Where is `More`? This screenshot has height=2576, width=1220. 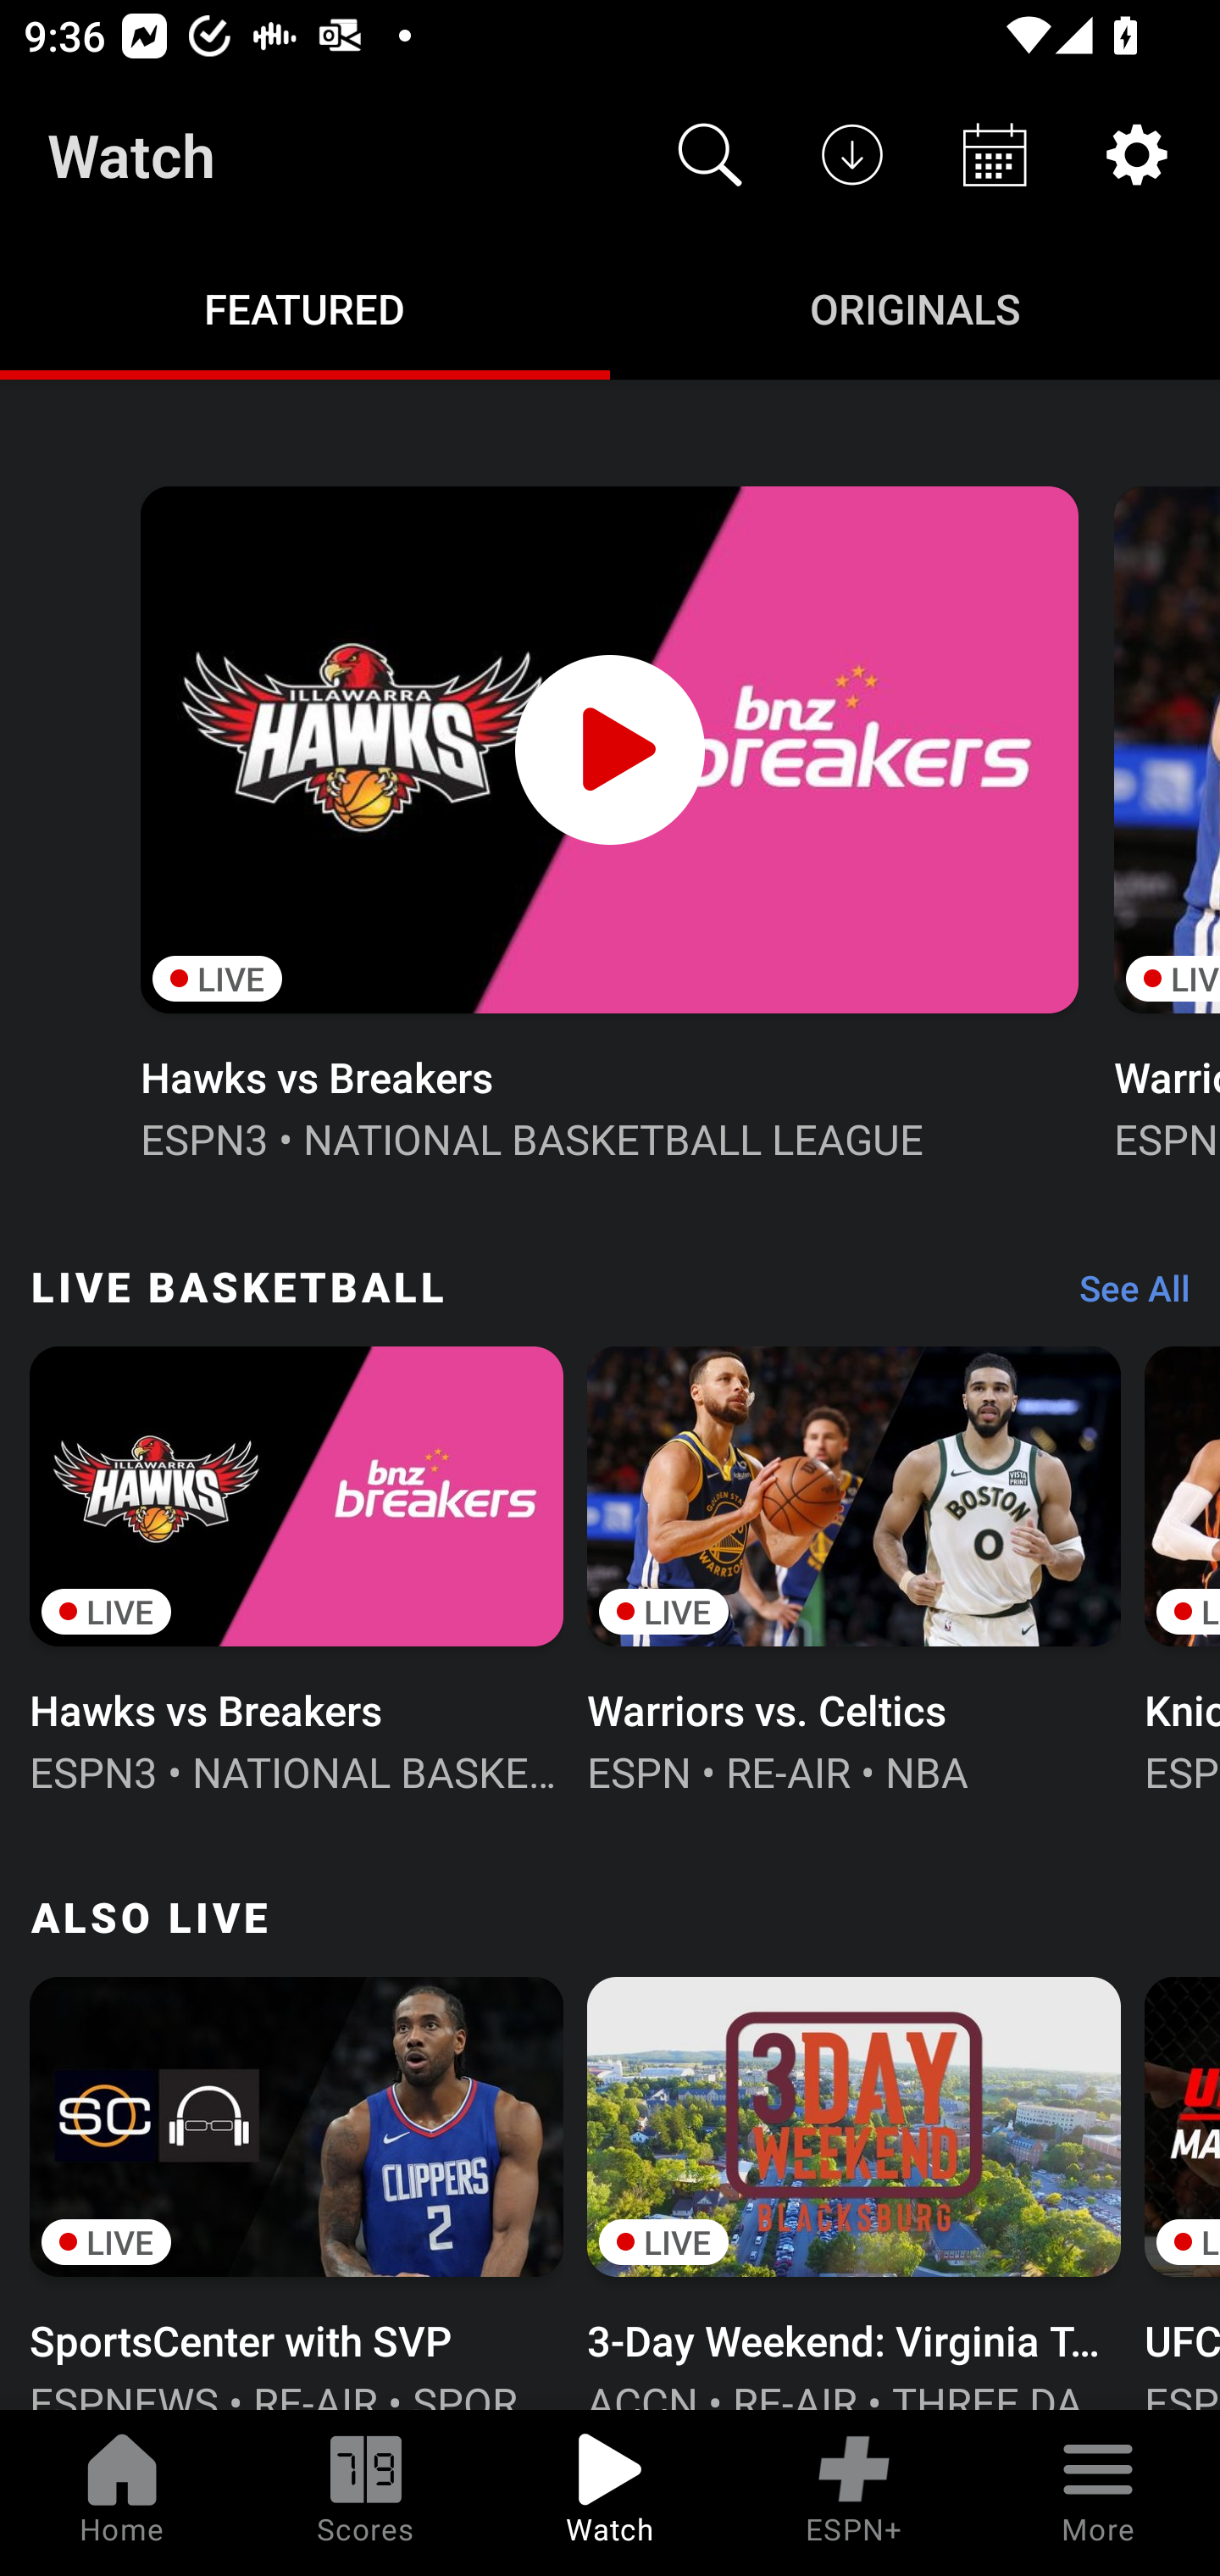 More is located at coordinates (1098, 2493).